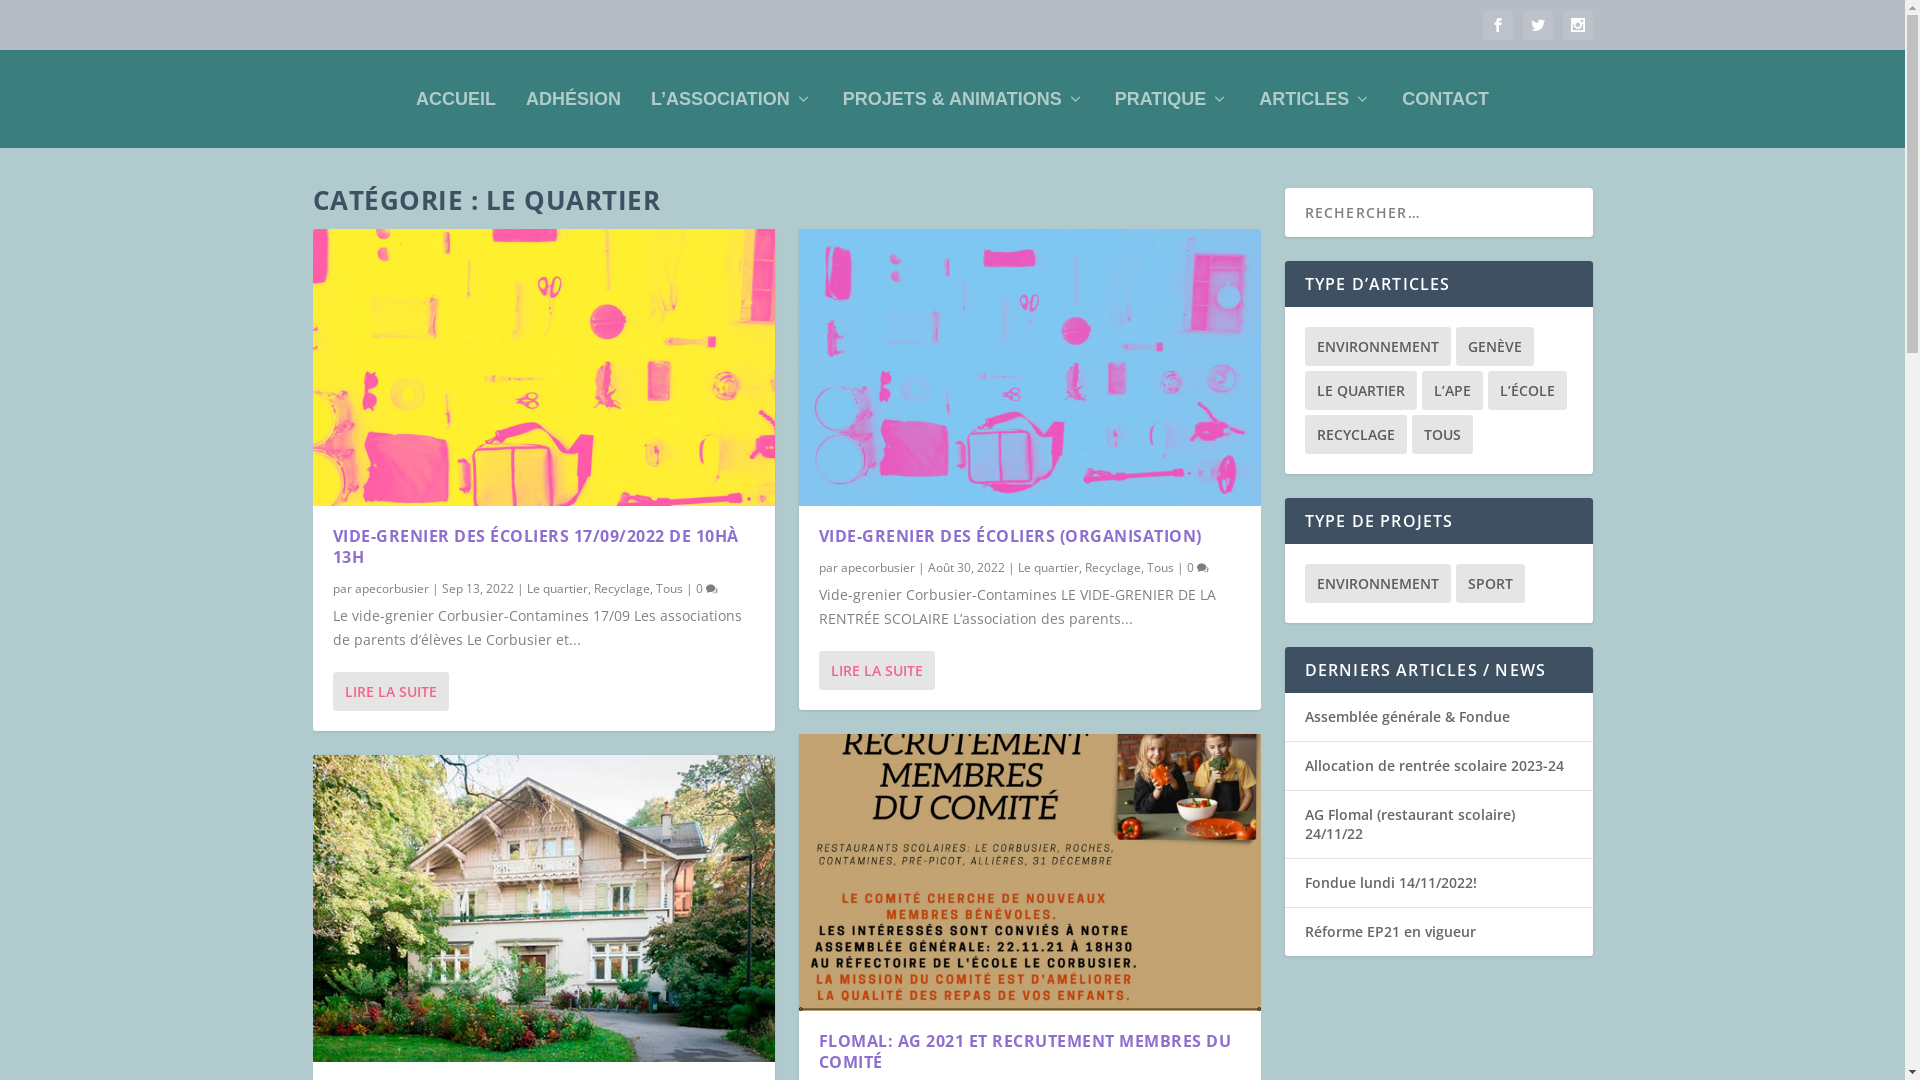 This screenshot has width=1920, height=1080. I want to click on Le quartier, so click(556, 588).